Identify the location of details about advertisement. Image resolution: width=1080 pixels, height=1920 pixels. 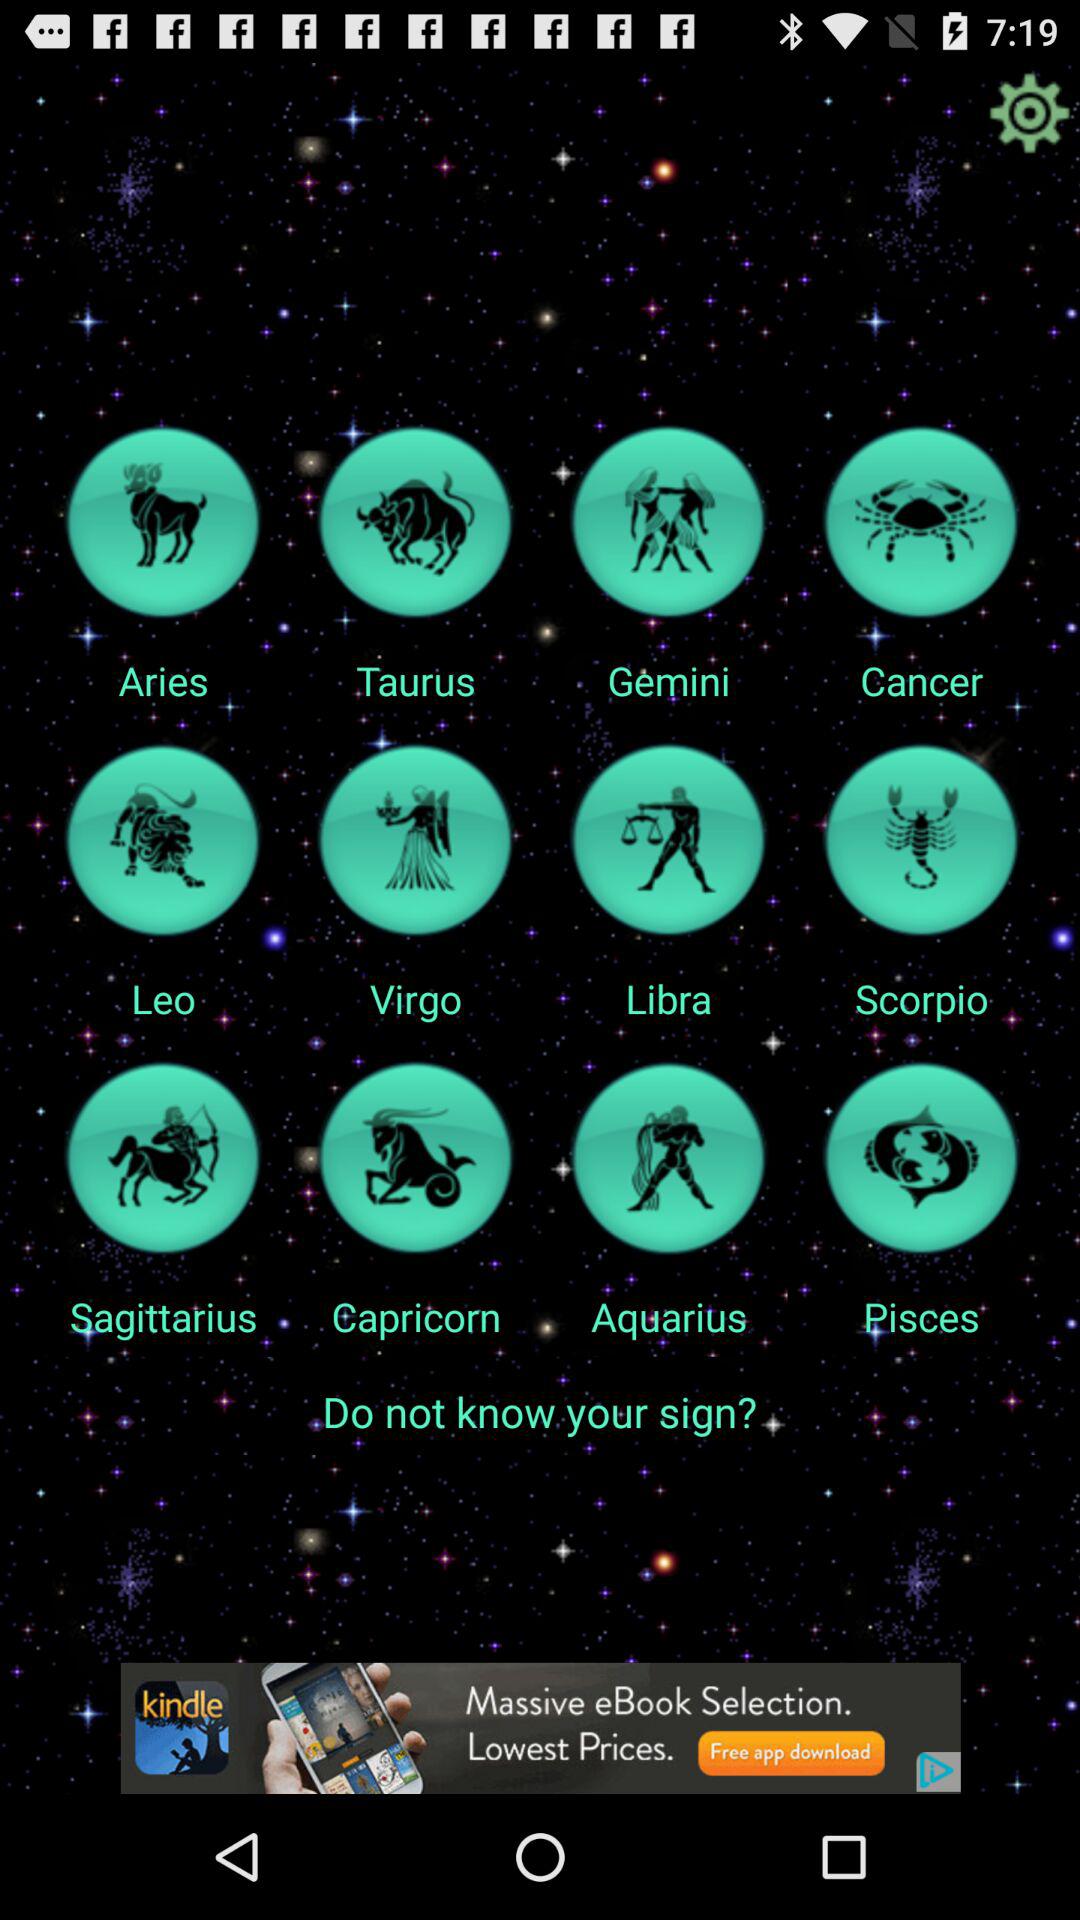
(540, 1728).